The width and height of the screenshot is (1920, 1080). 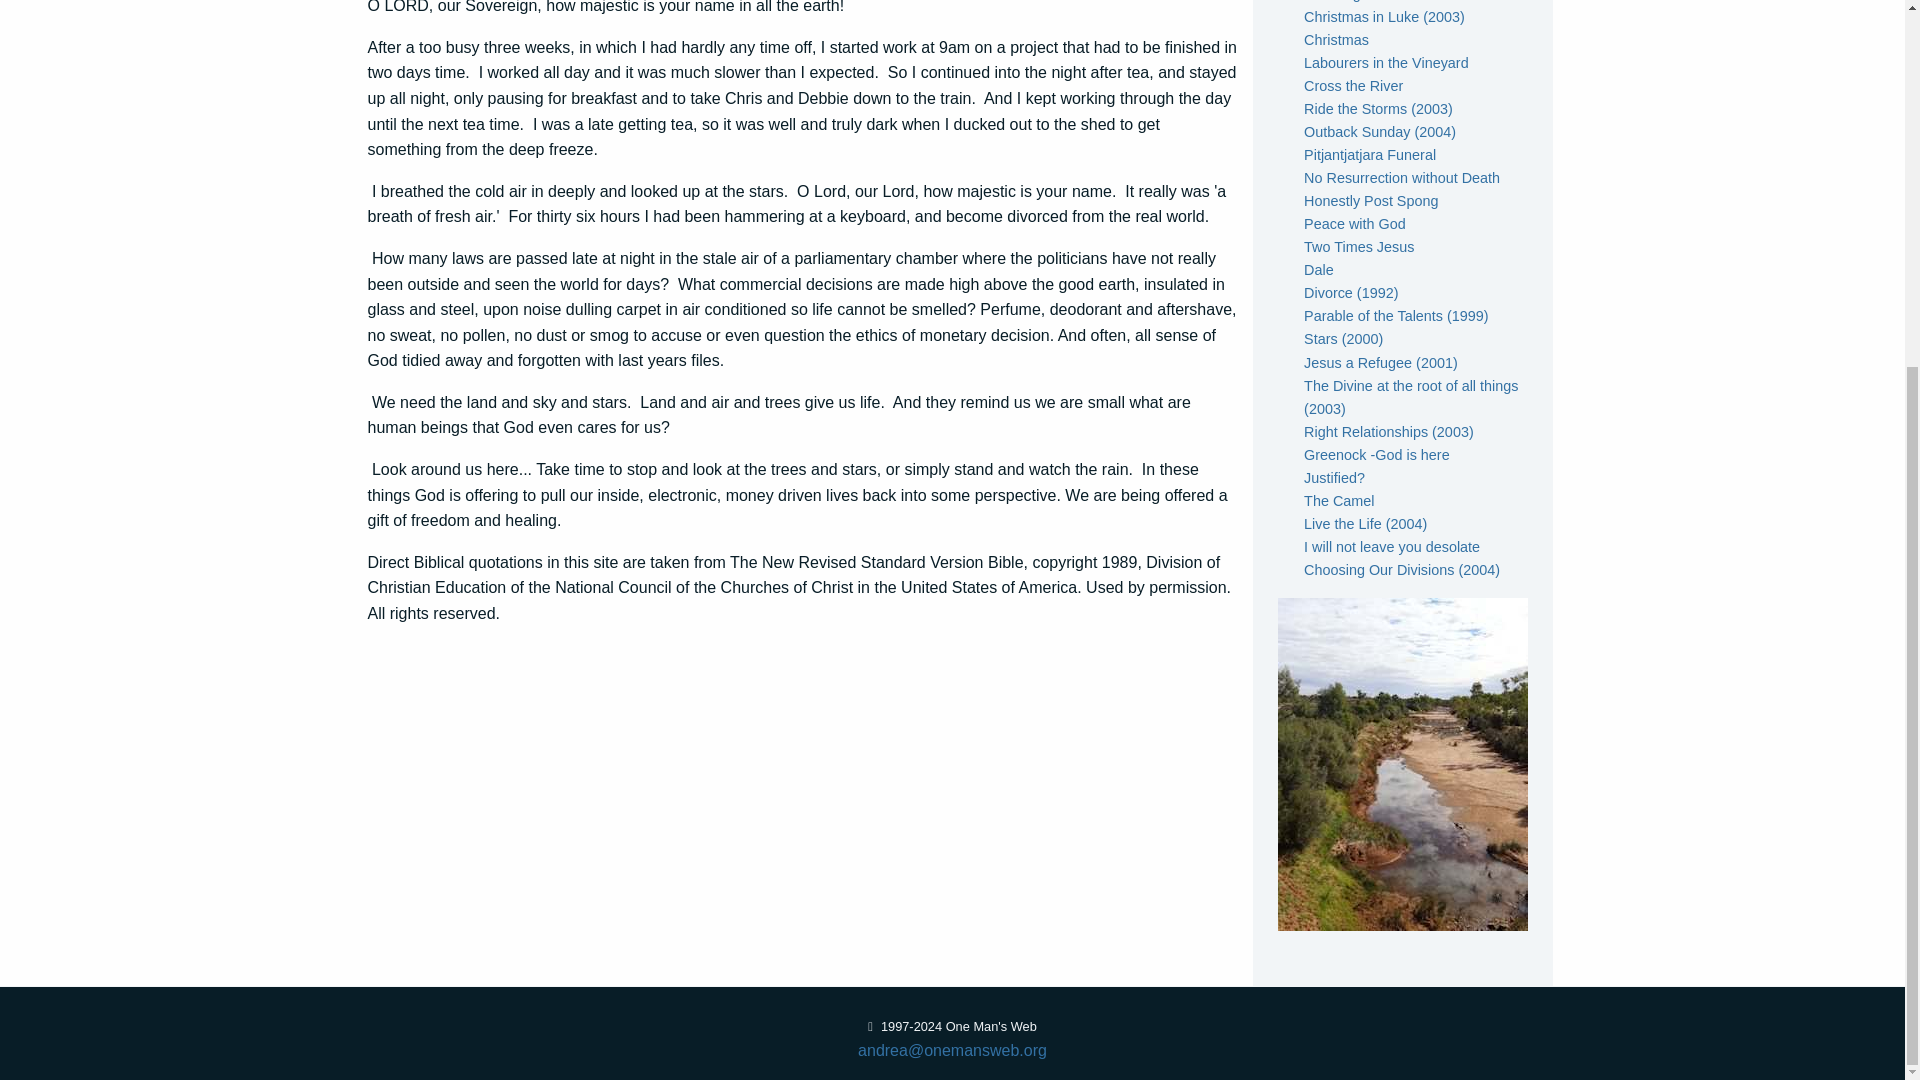 I want to click on Pitjantjatjara Funeral, so click(x=1370, y=154).